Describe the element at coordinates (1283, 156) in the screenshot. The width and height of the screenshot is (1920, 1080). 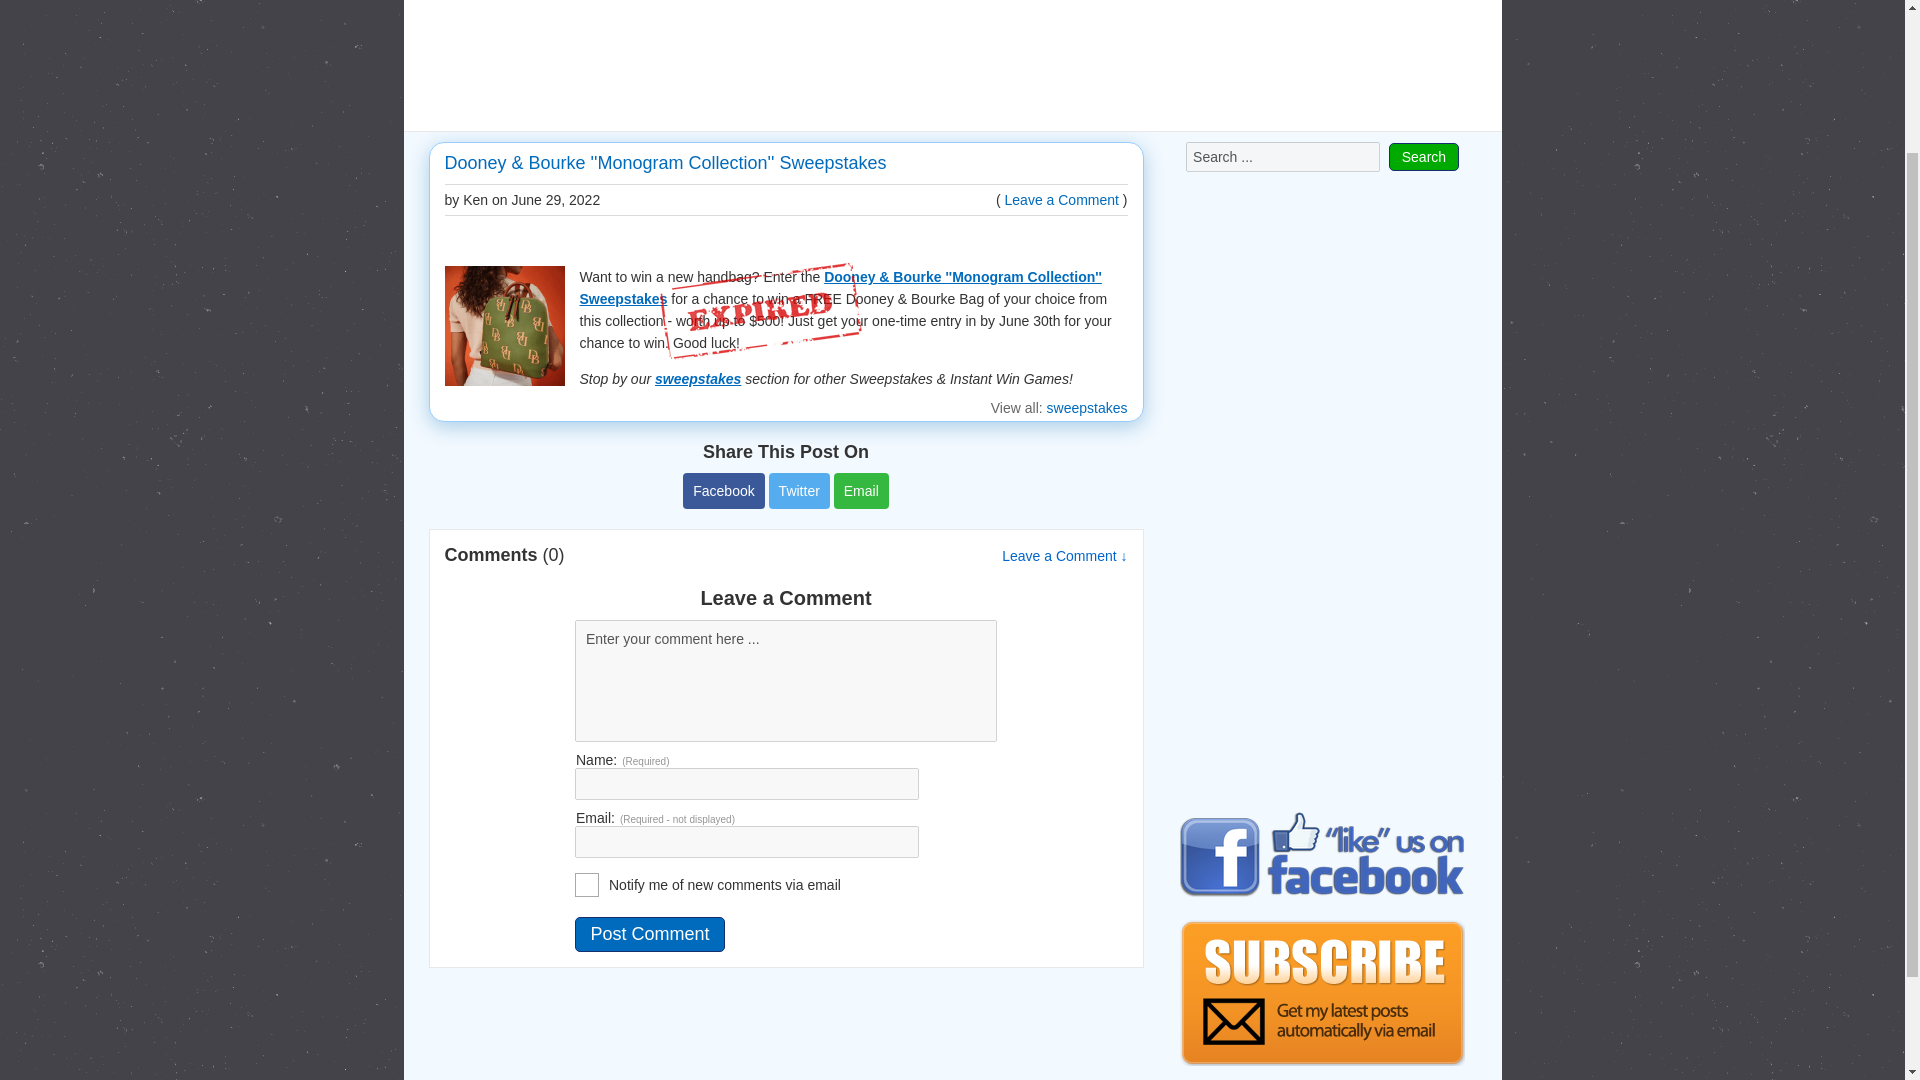
I see `Search ...` at that location.